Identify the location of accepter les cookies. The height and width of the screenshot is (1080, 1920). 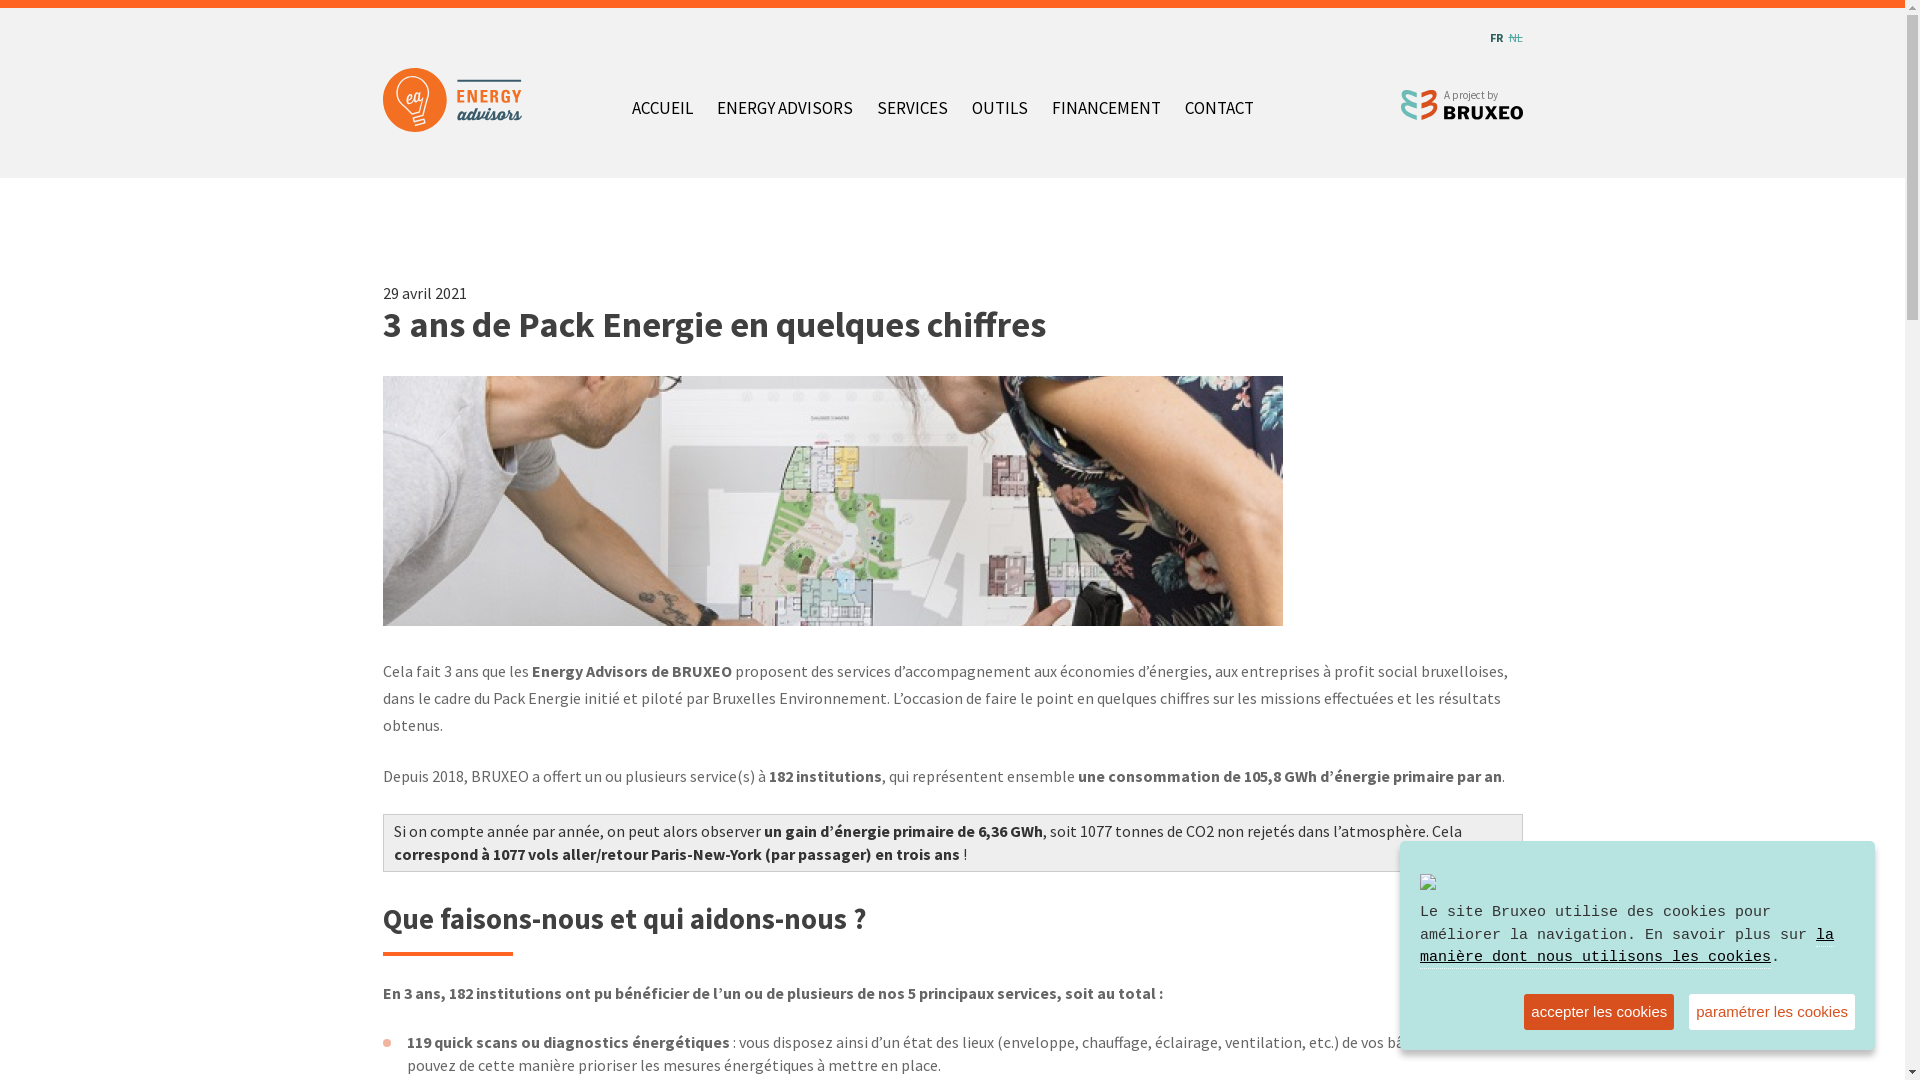
(1599, 1012).